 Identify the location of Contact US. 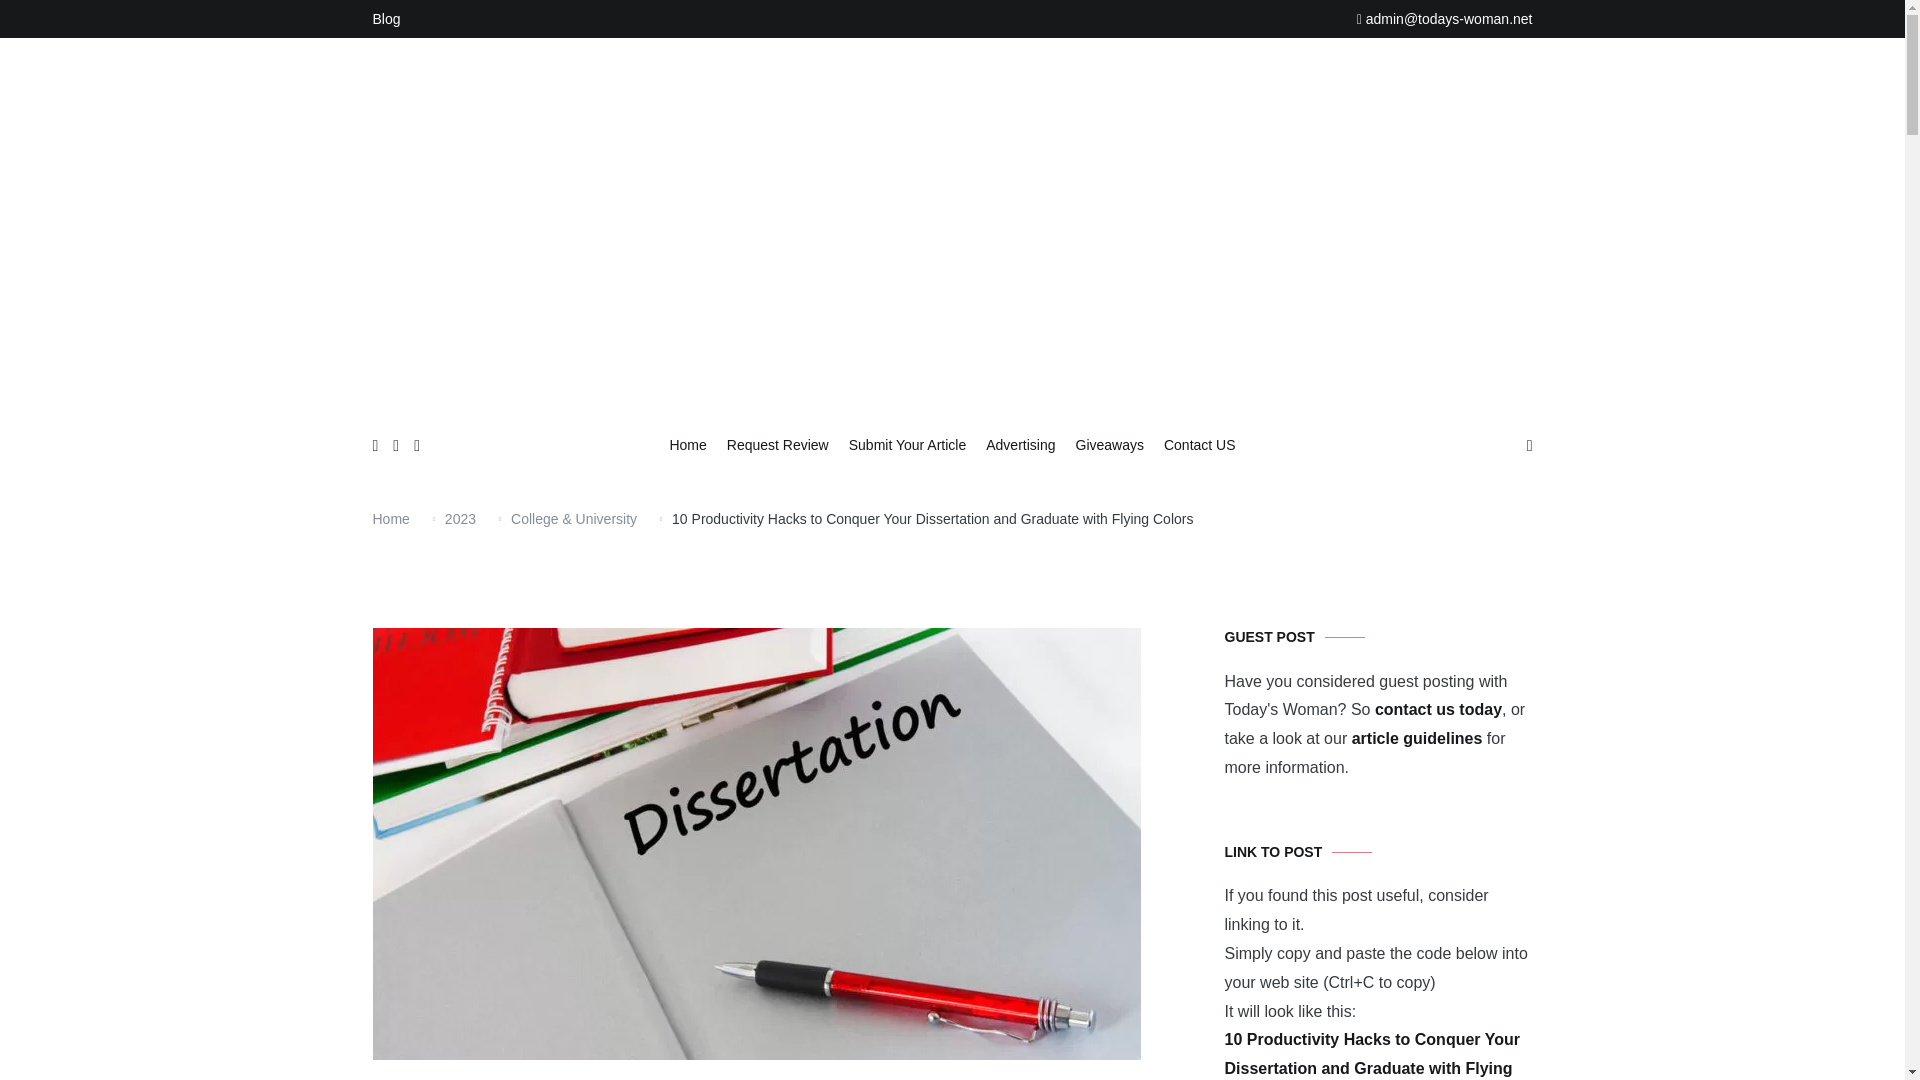
(1200, 446).